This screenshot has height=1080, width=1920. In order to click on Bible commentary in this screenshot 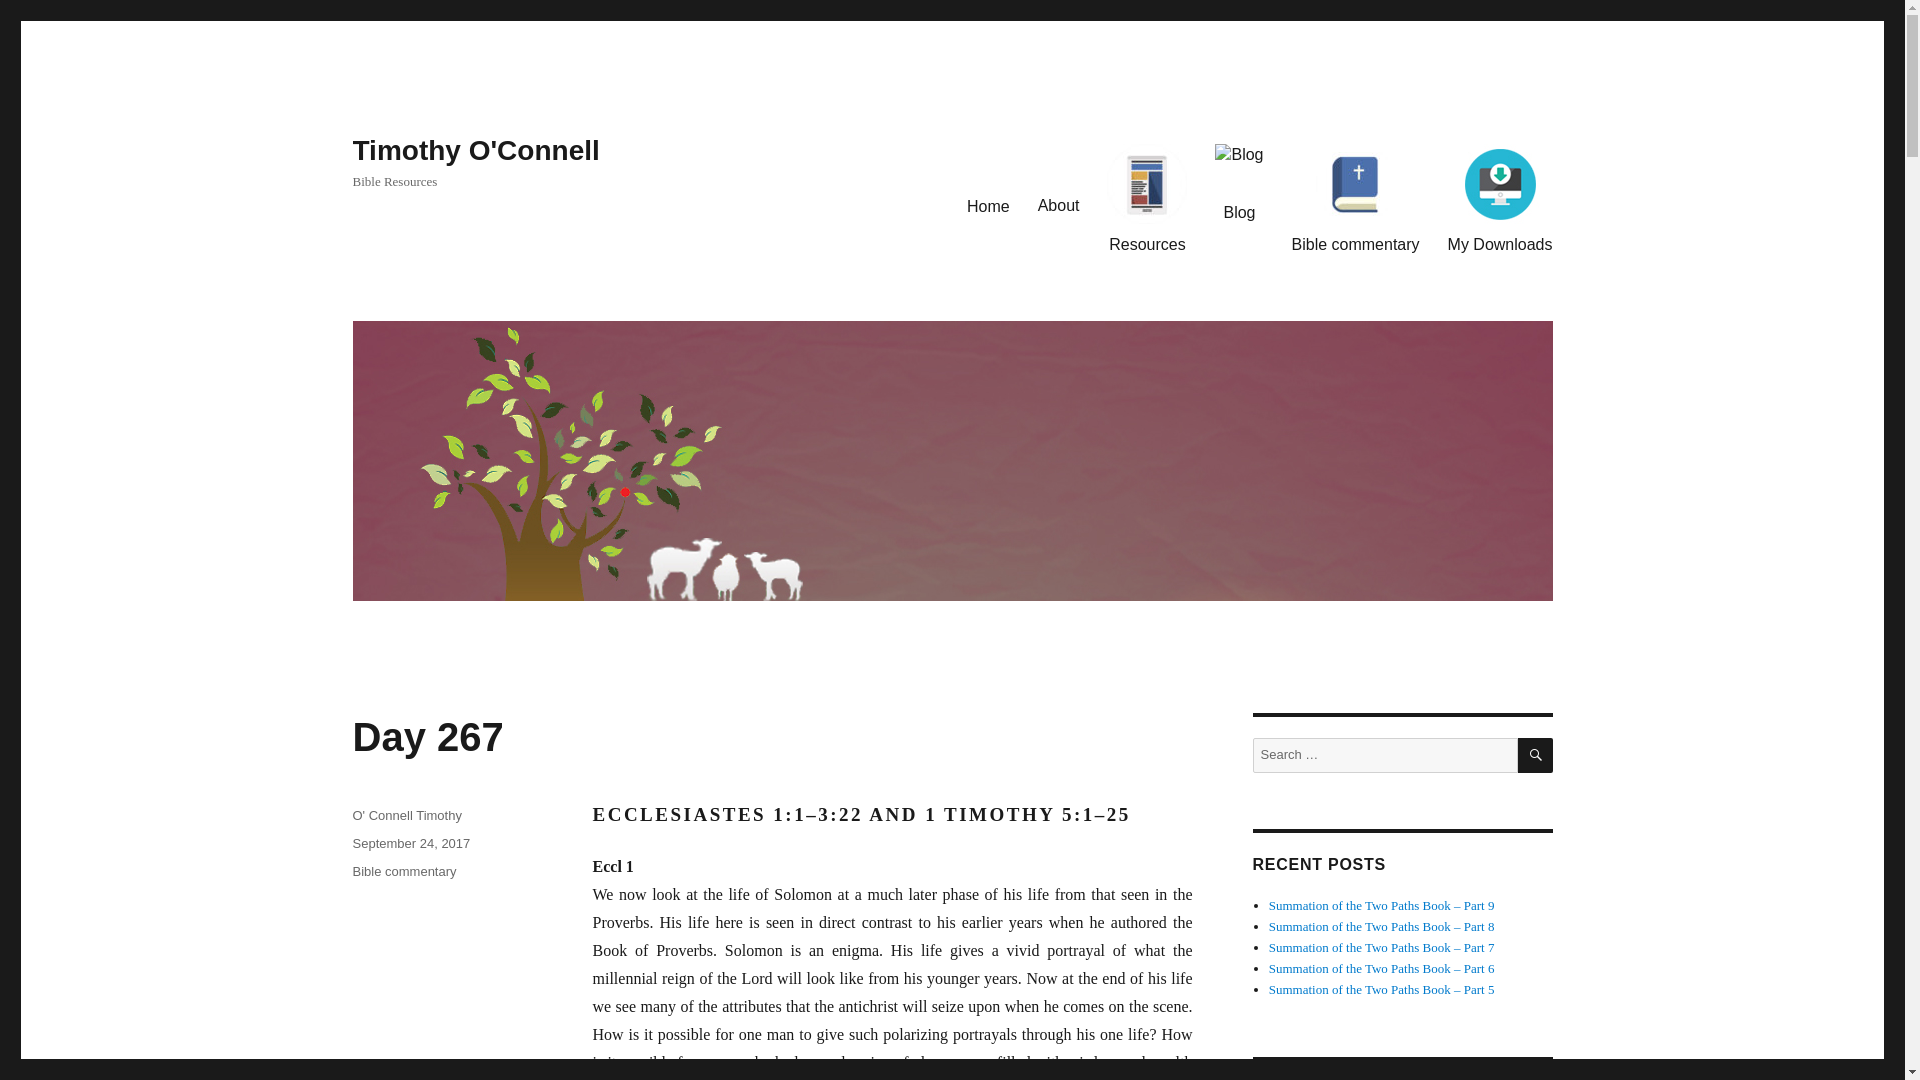, I will do `click(404, 872)`.